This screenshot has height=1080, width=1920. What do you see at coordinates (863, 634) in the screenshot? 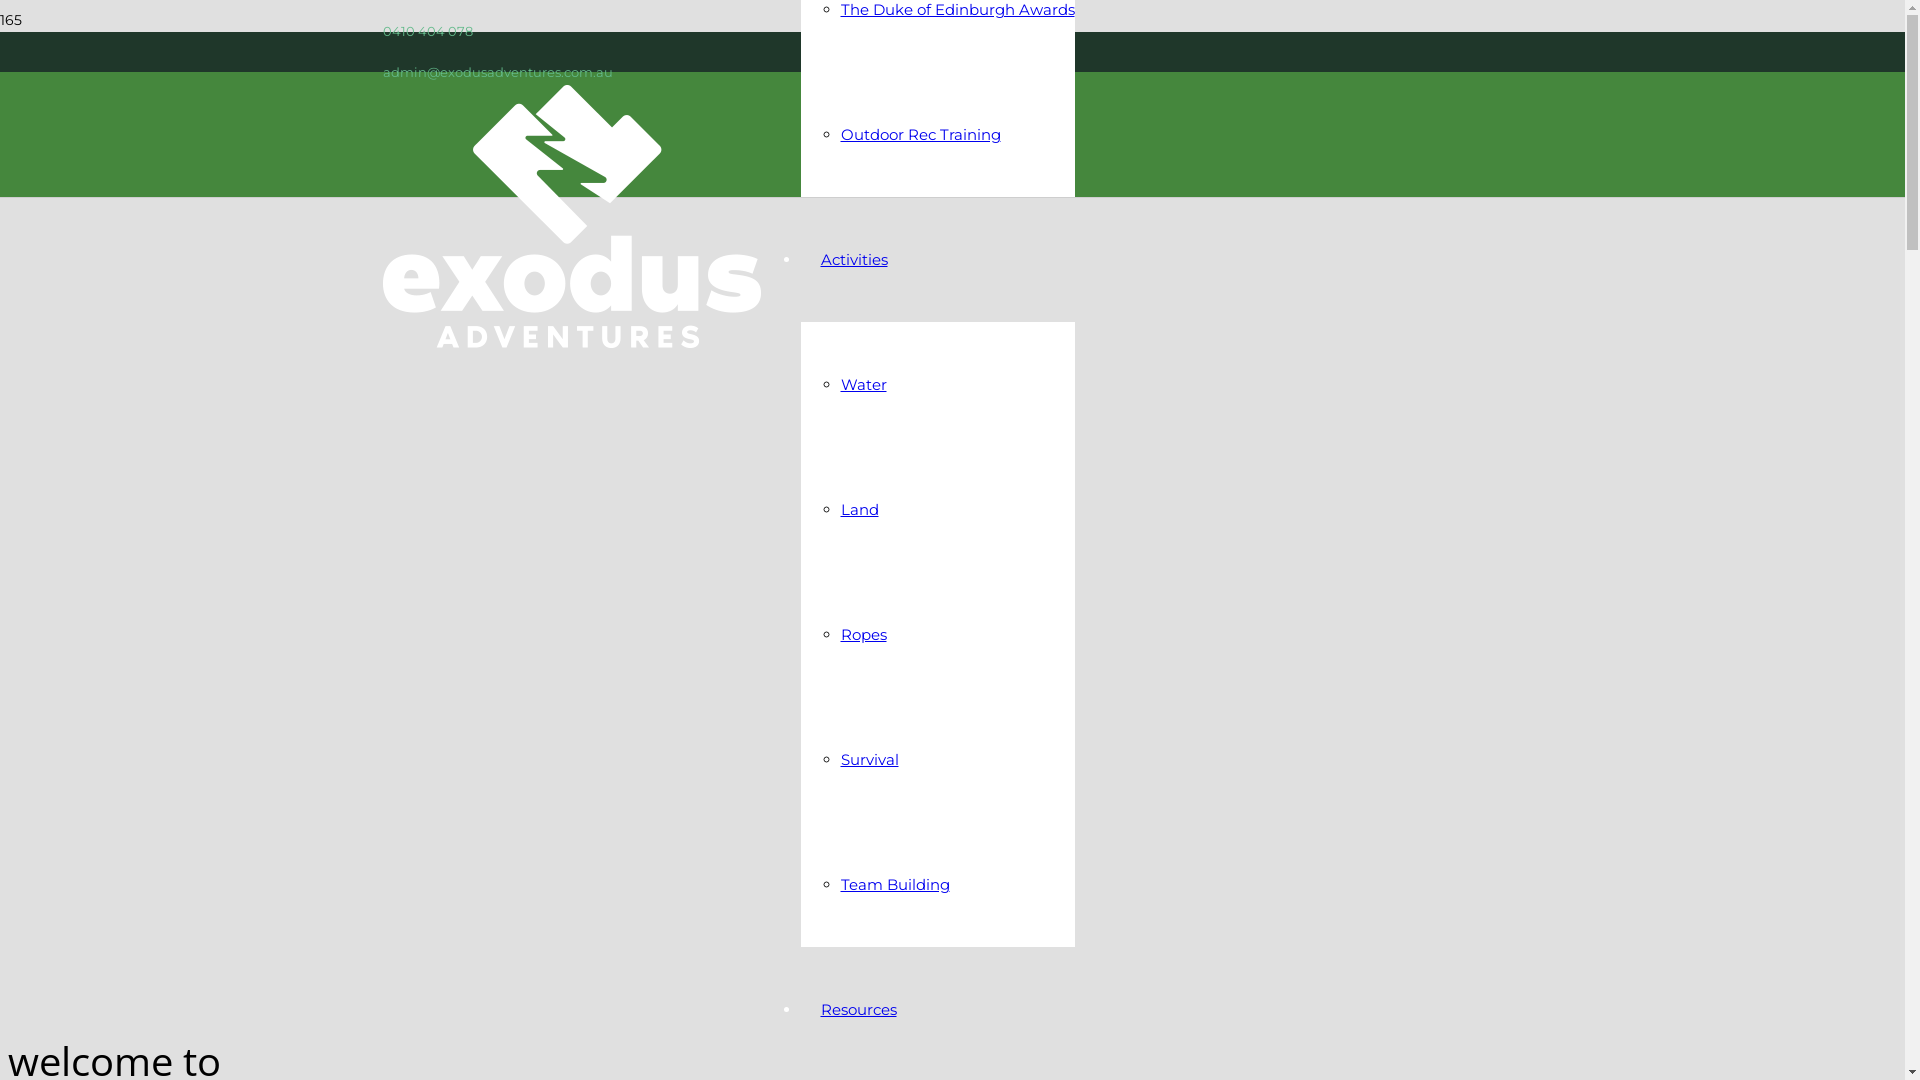
I see `Ropes` at bounding box center [863, 634].